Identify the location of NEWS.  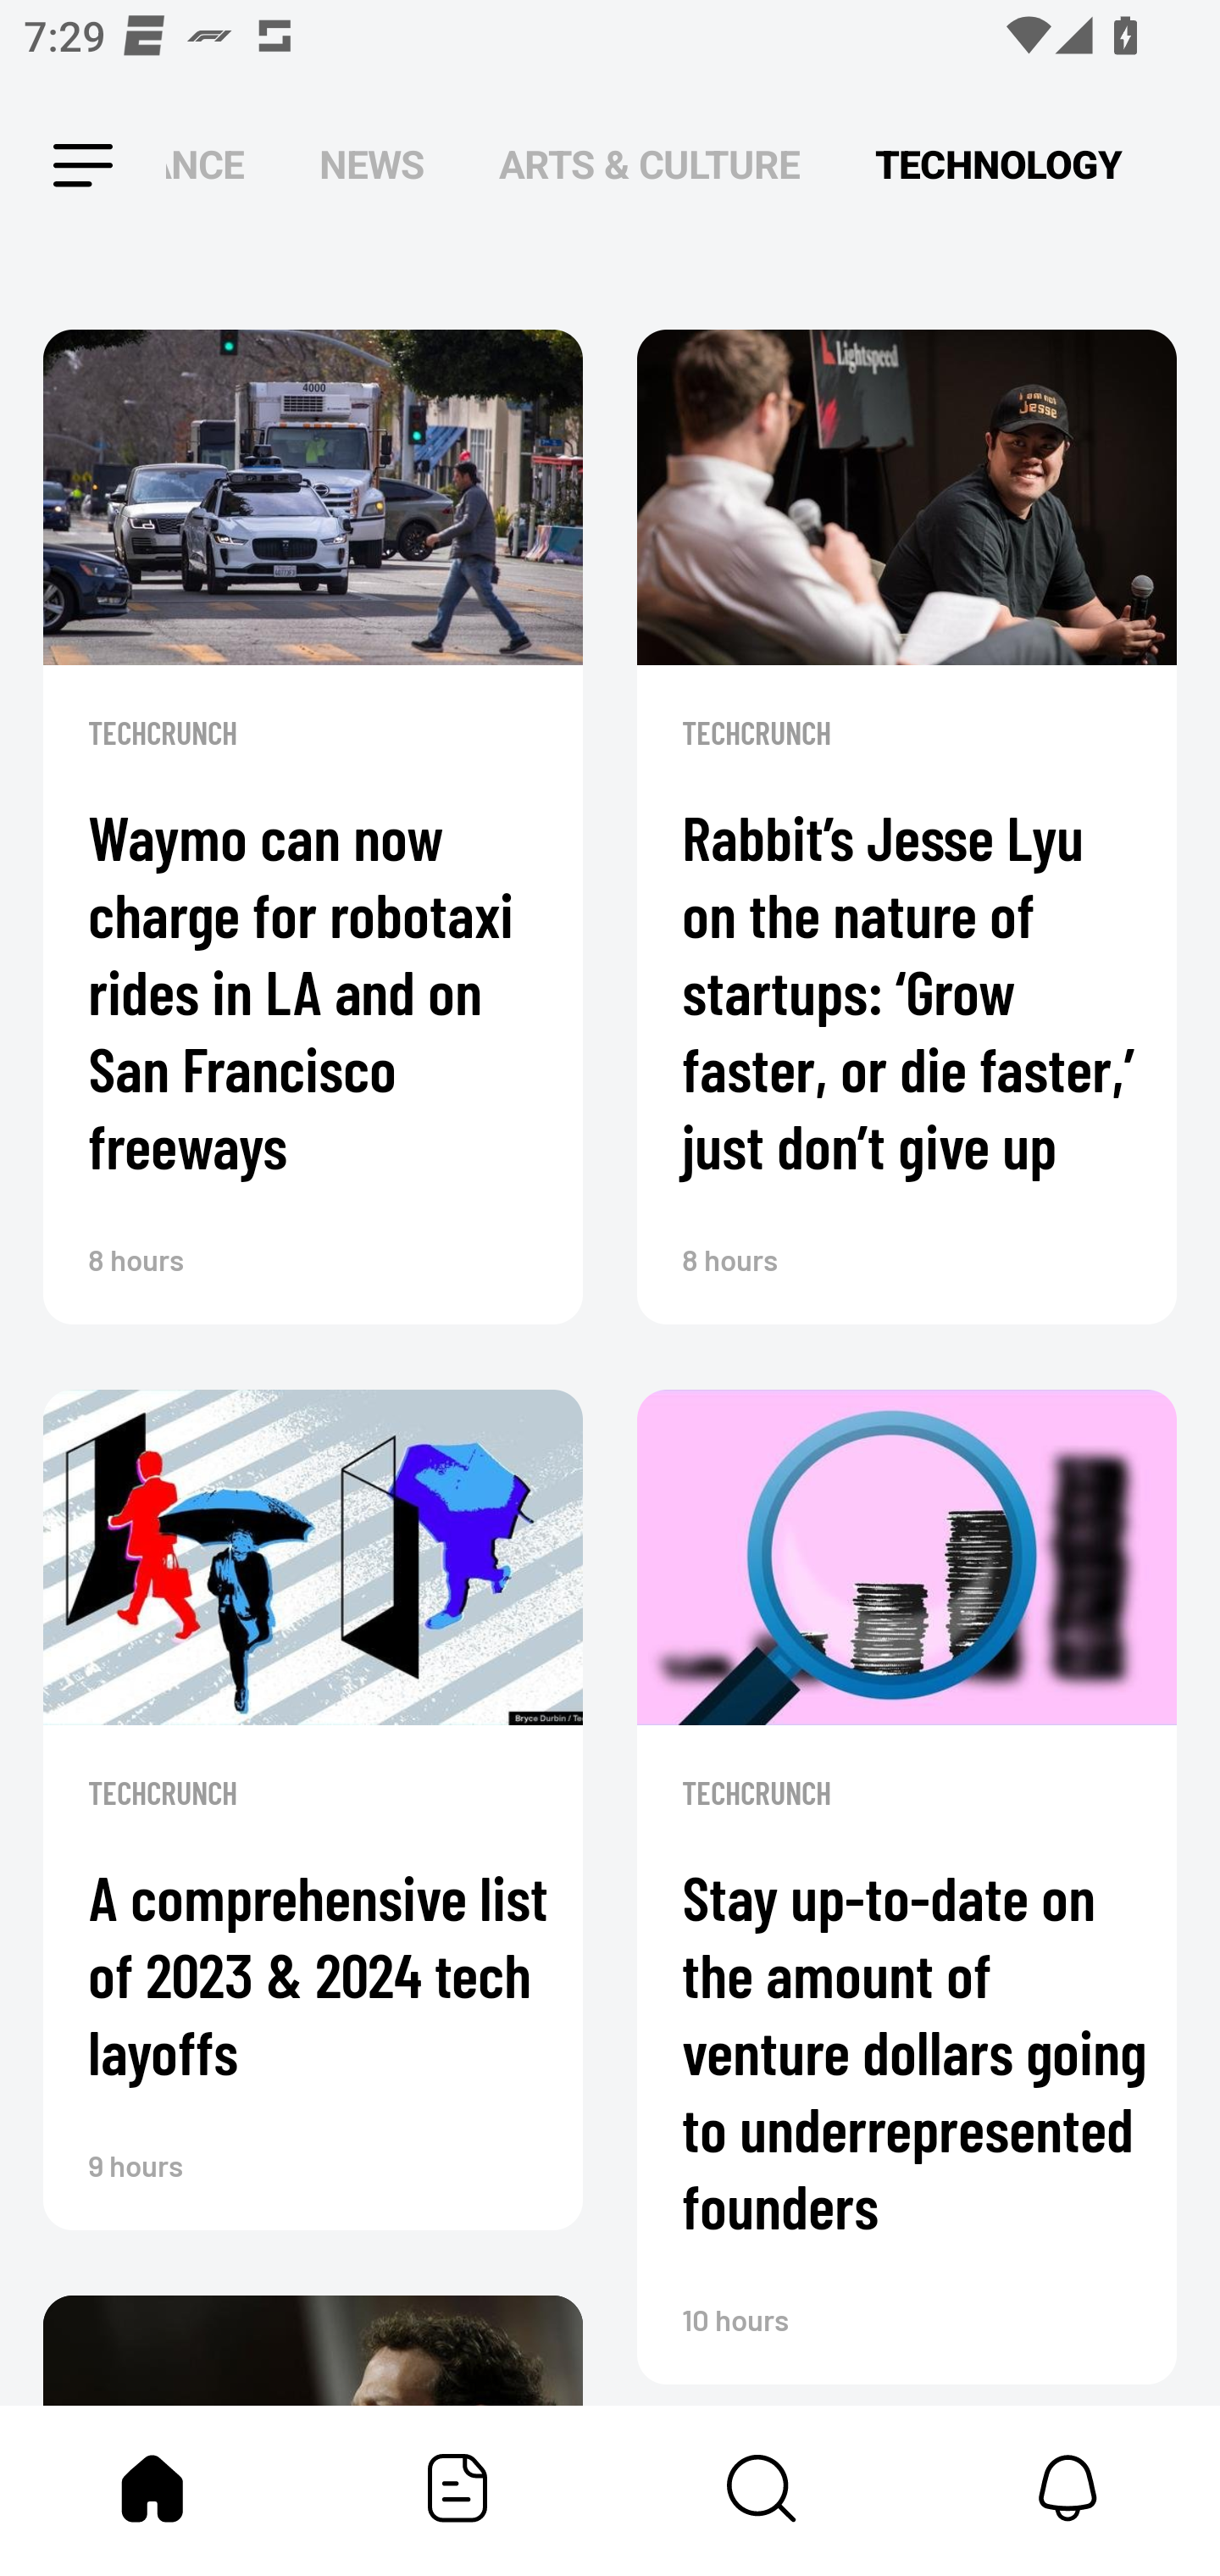
(371, 166).